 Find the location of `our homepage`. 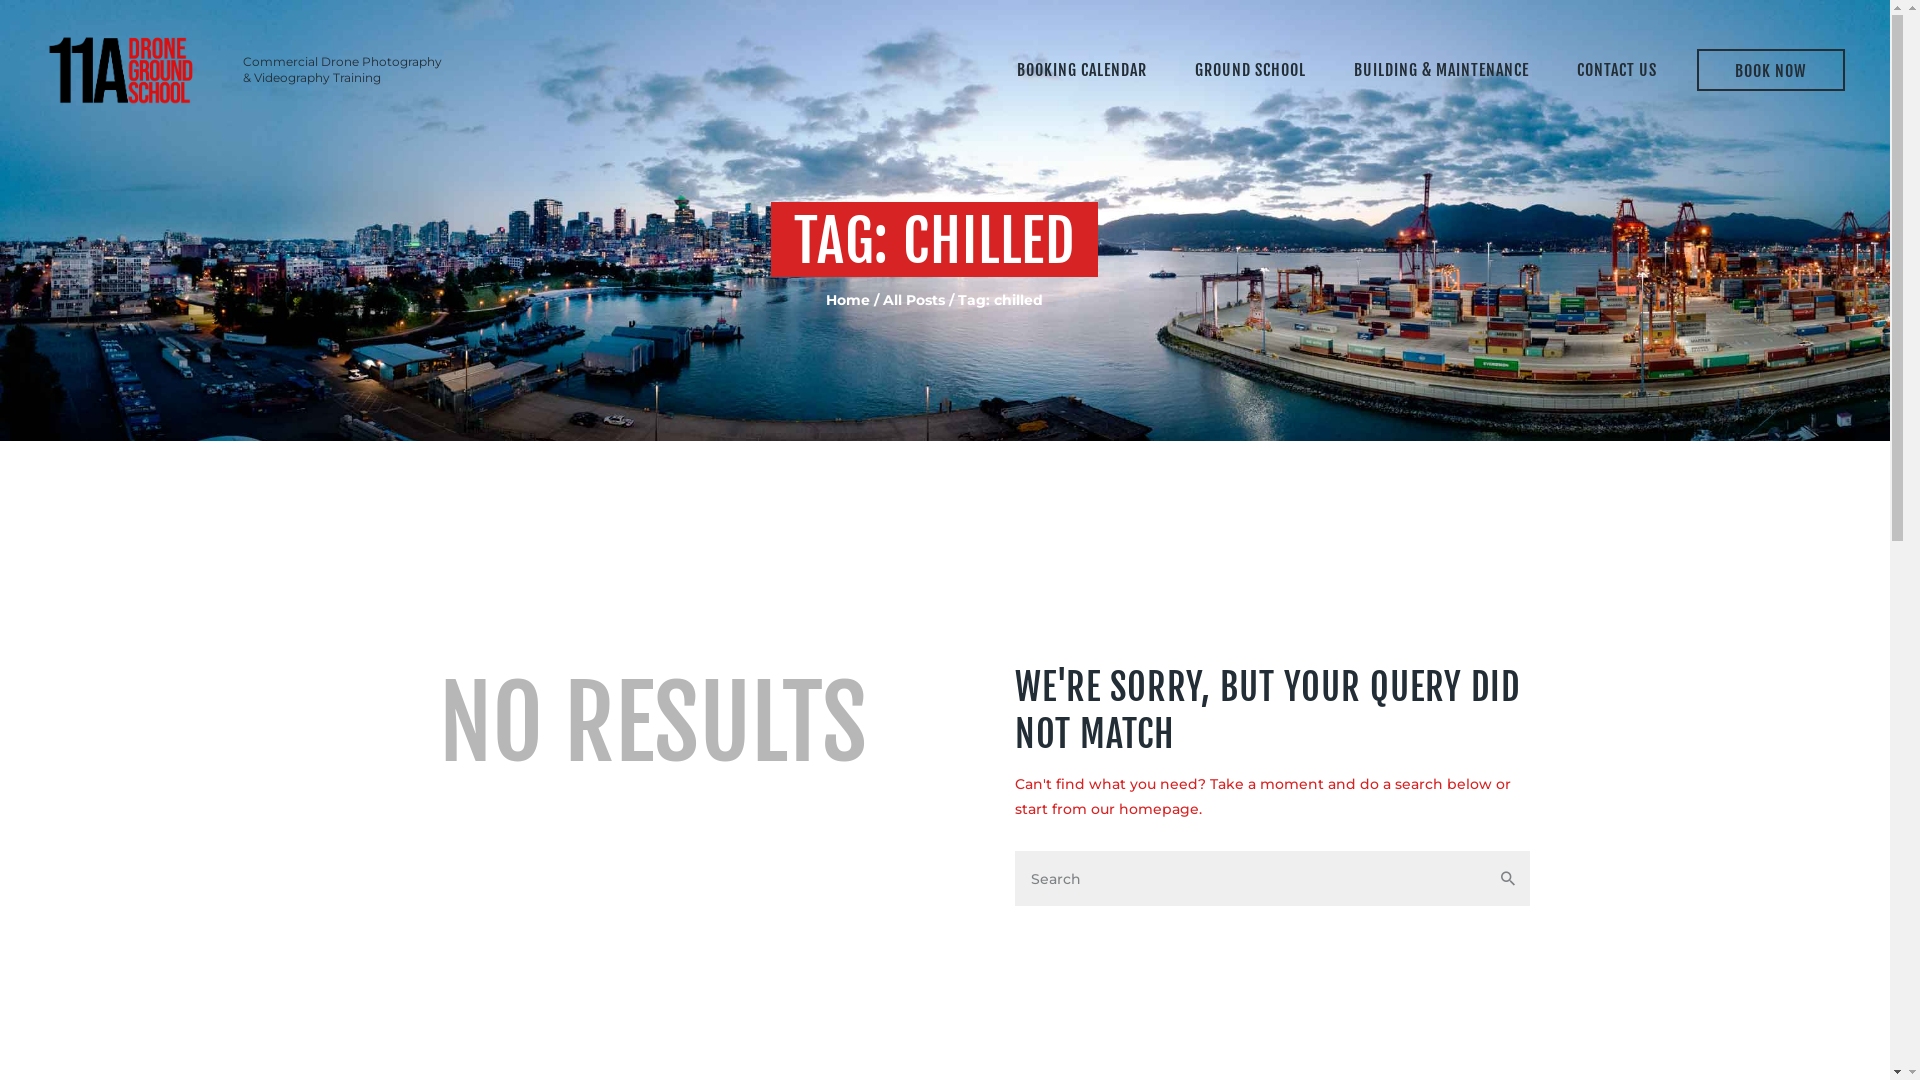

our homepage is located at coordinates (1145, 809).